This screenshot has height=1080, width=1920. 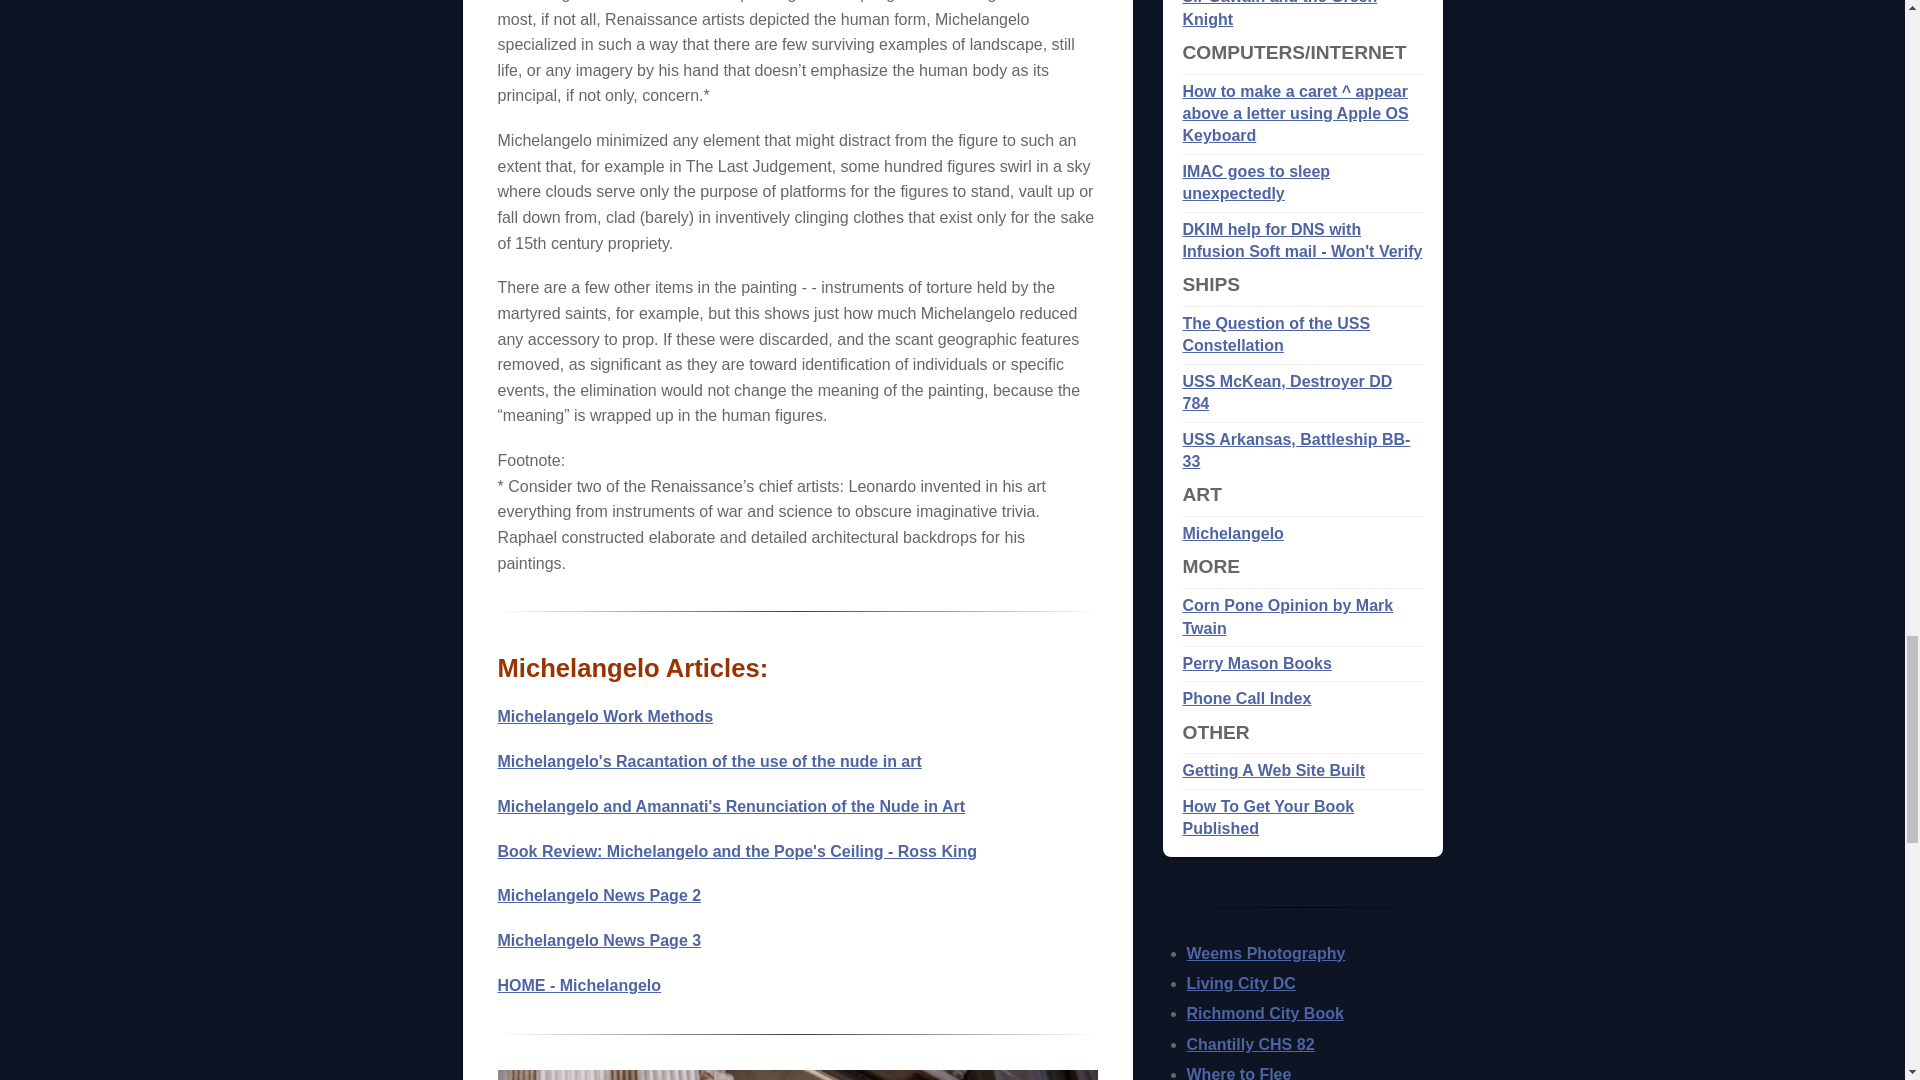 I want to click on How To Get Your Book Published, so click(x=1268, y=818).